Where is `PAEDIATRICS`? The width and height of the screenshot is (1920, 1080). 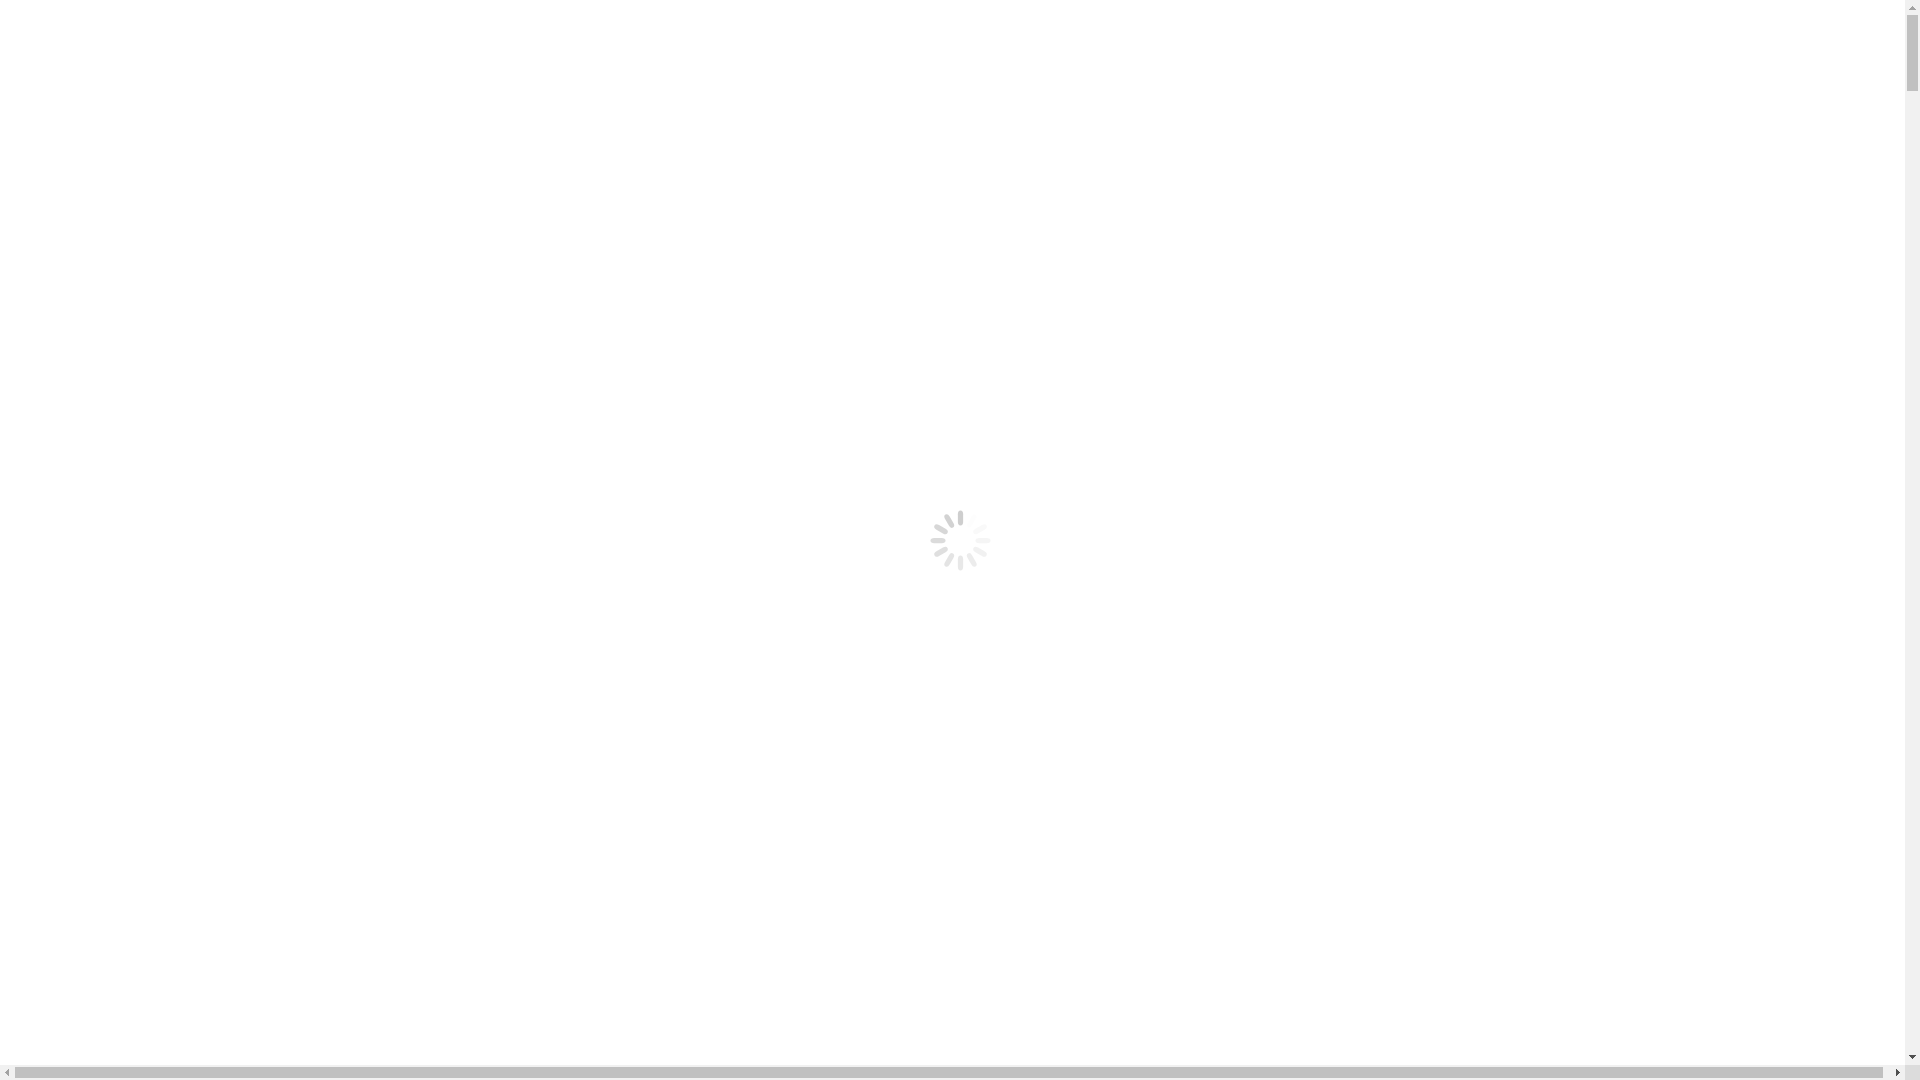 PAEDIATRICS is located at coordinates (138, 386).